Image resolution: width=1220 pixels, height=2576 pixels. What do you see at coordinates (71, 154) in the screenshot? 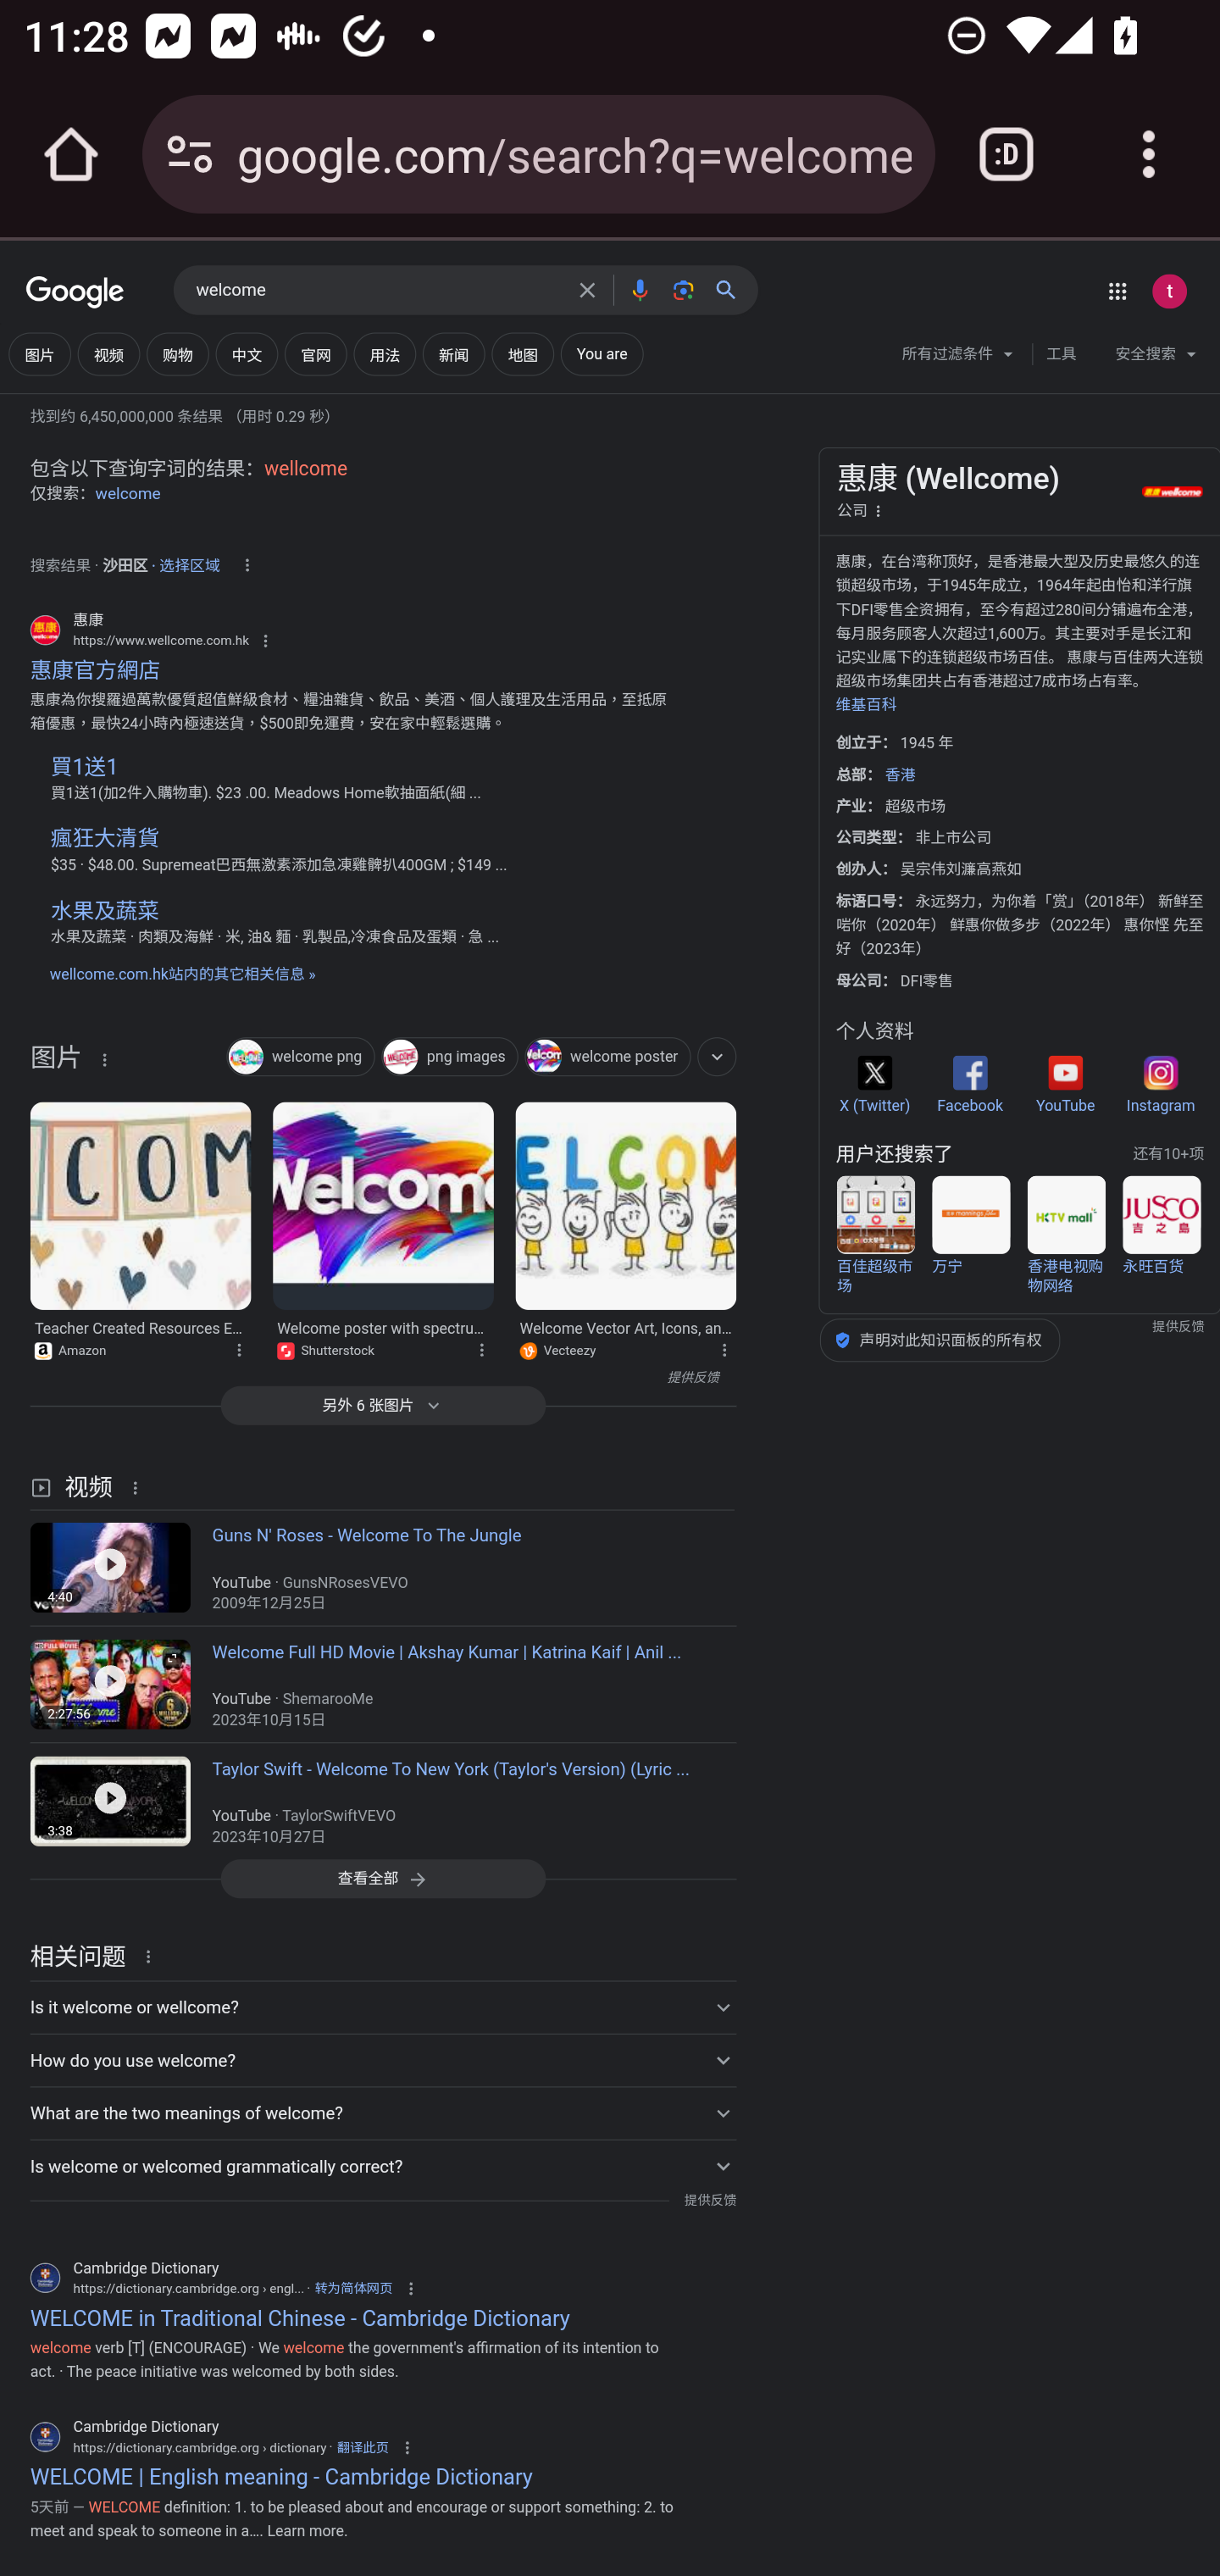
I see `Open the home page` at bounding box center [71, 154].